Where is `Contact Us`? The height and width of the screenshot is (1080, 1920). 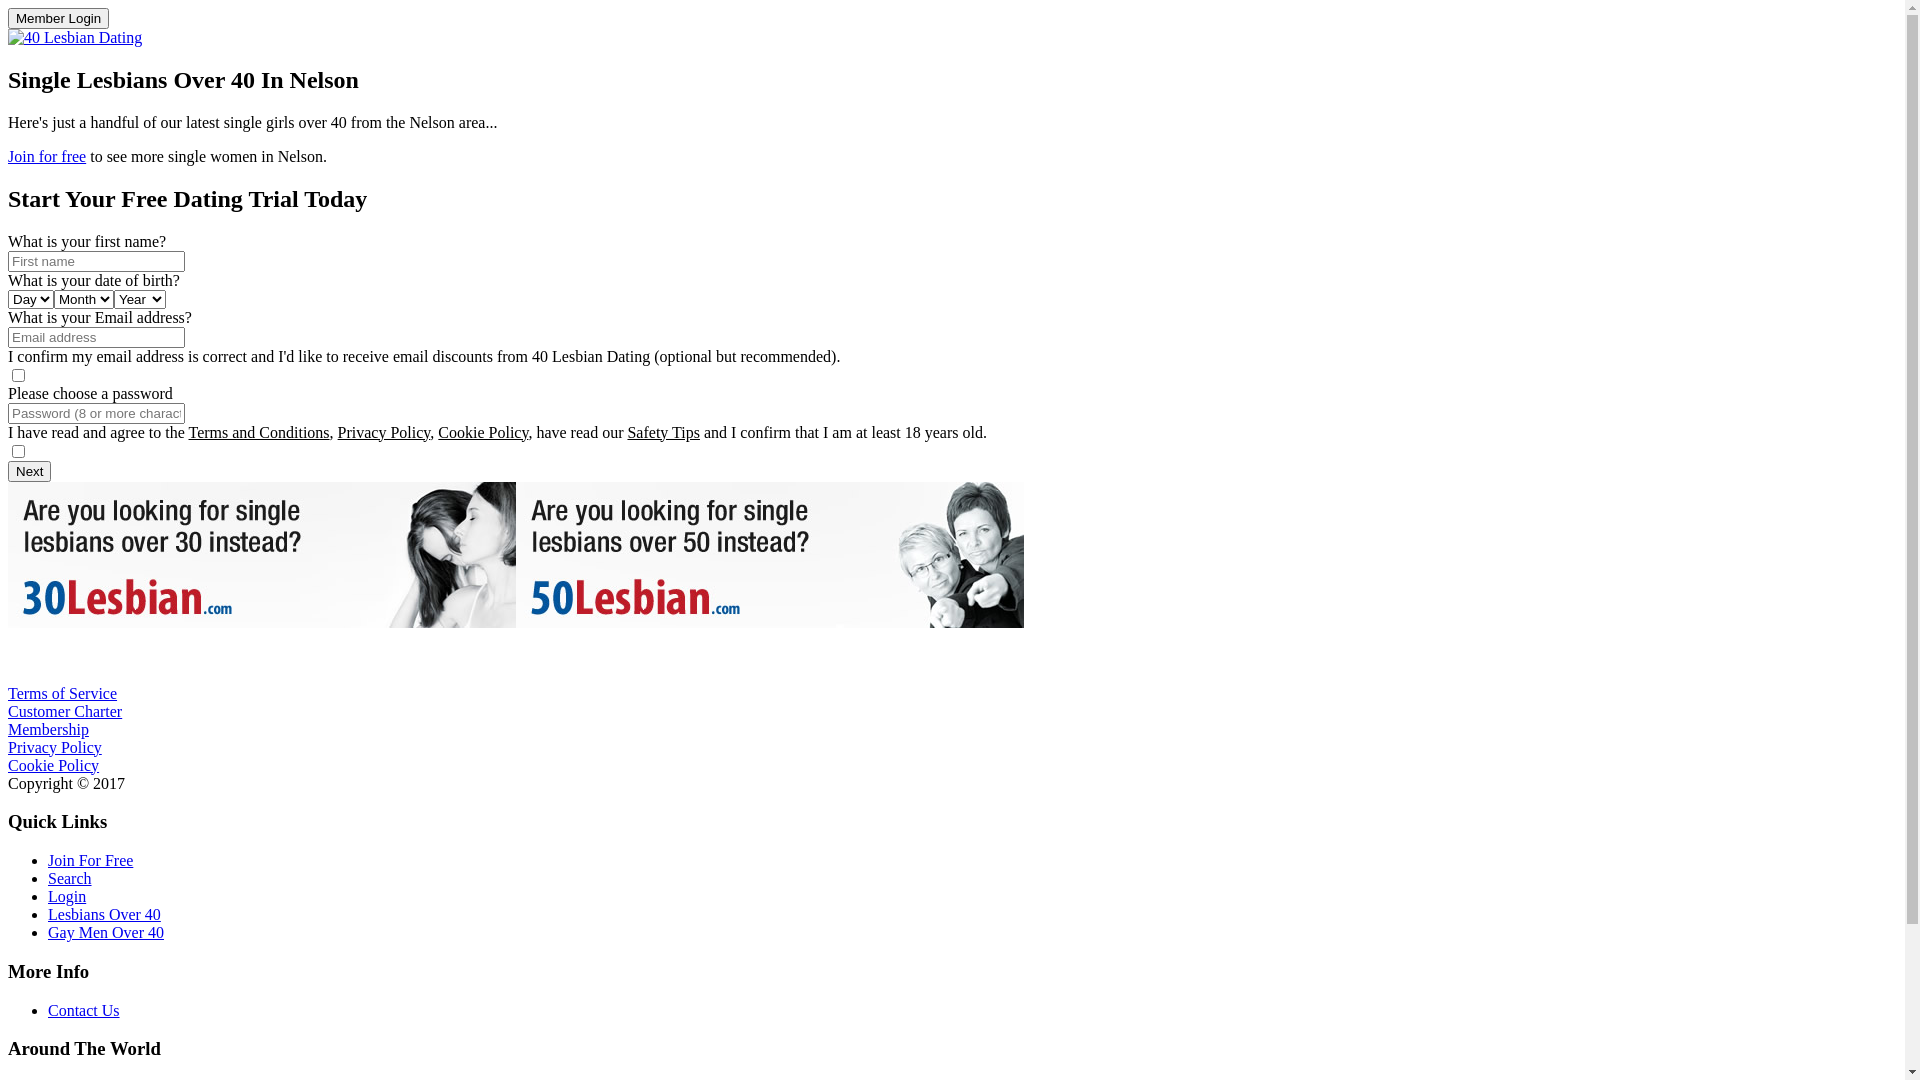
Contact Us is located at coordinates (84, 1010).